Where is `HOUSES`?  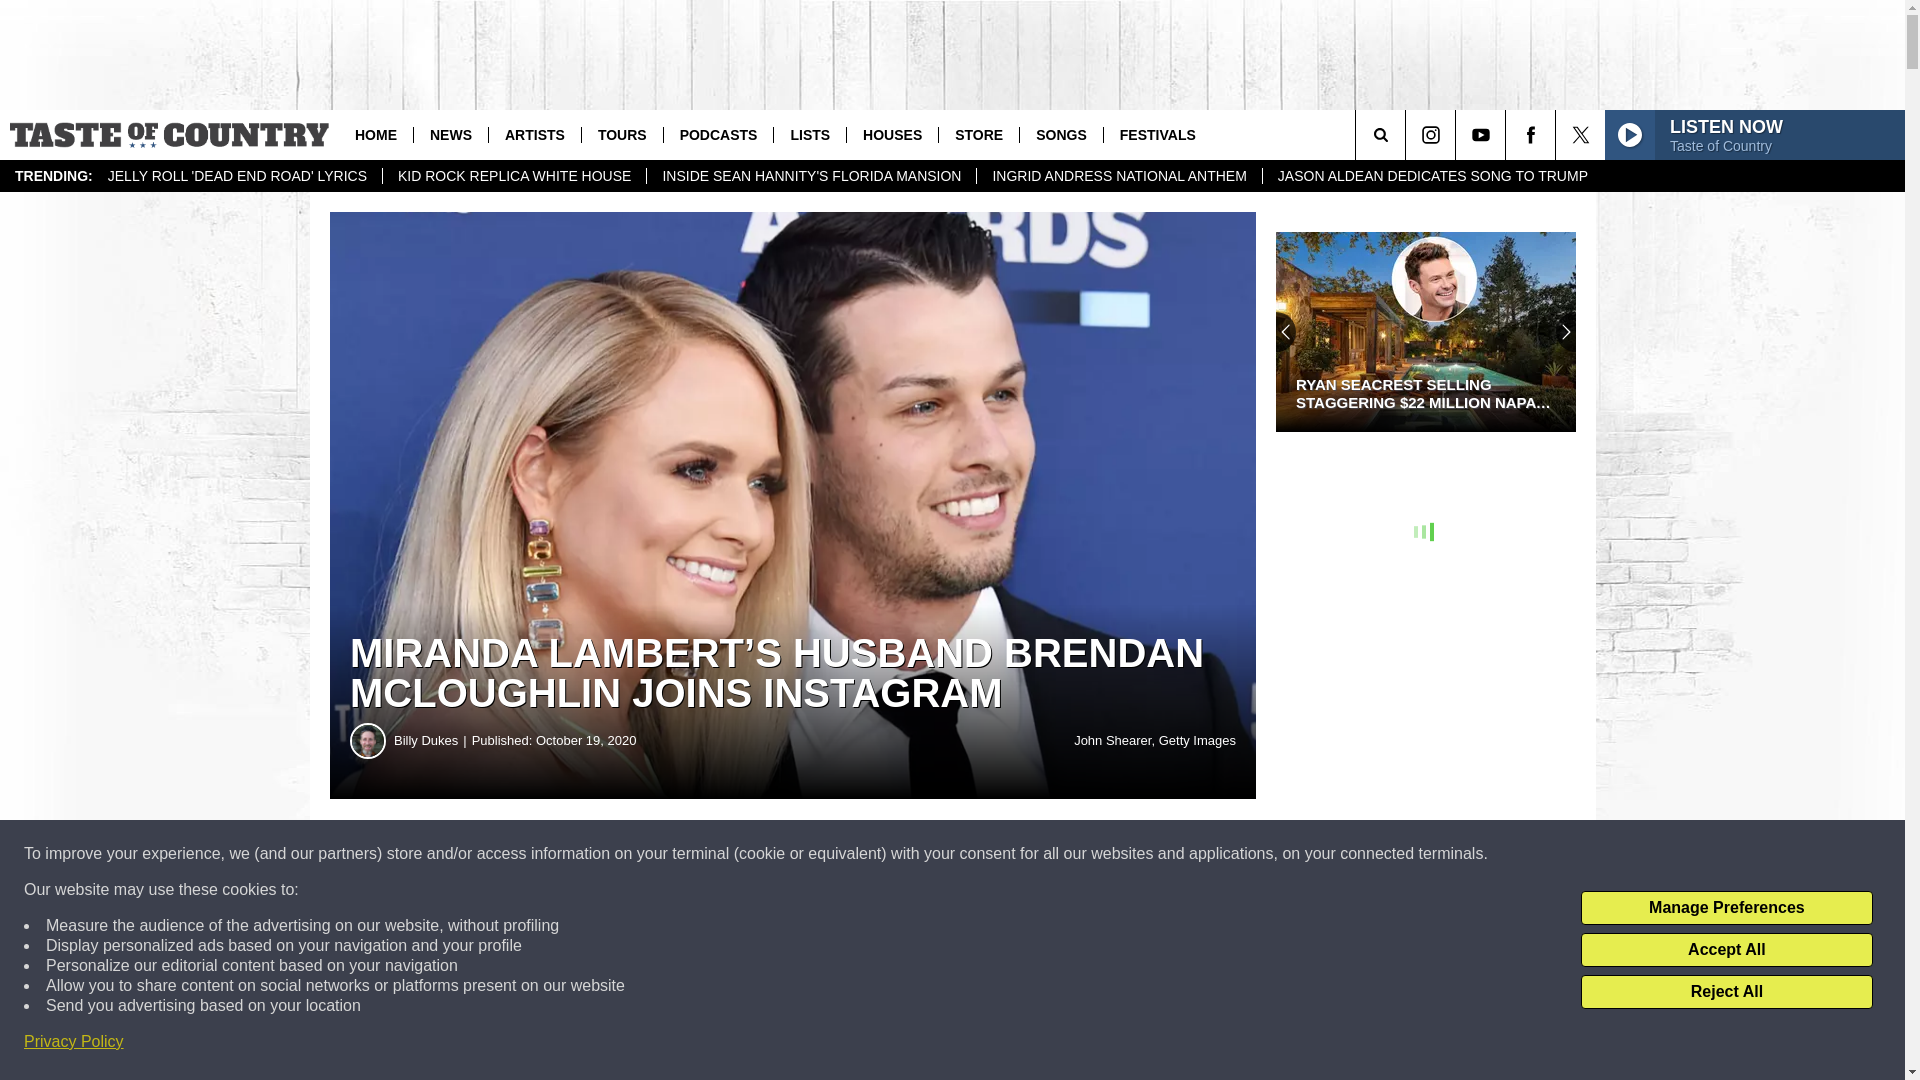
HOUSES is located at coordinates (892, 134).